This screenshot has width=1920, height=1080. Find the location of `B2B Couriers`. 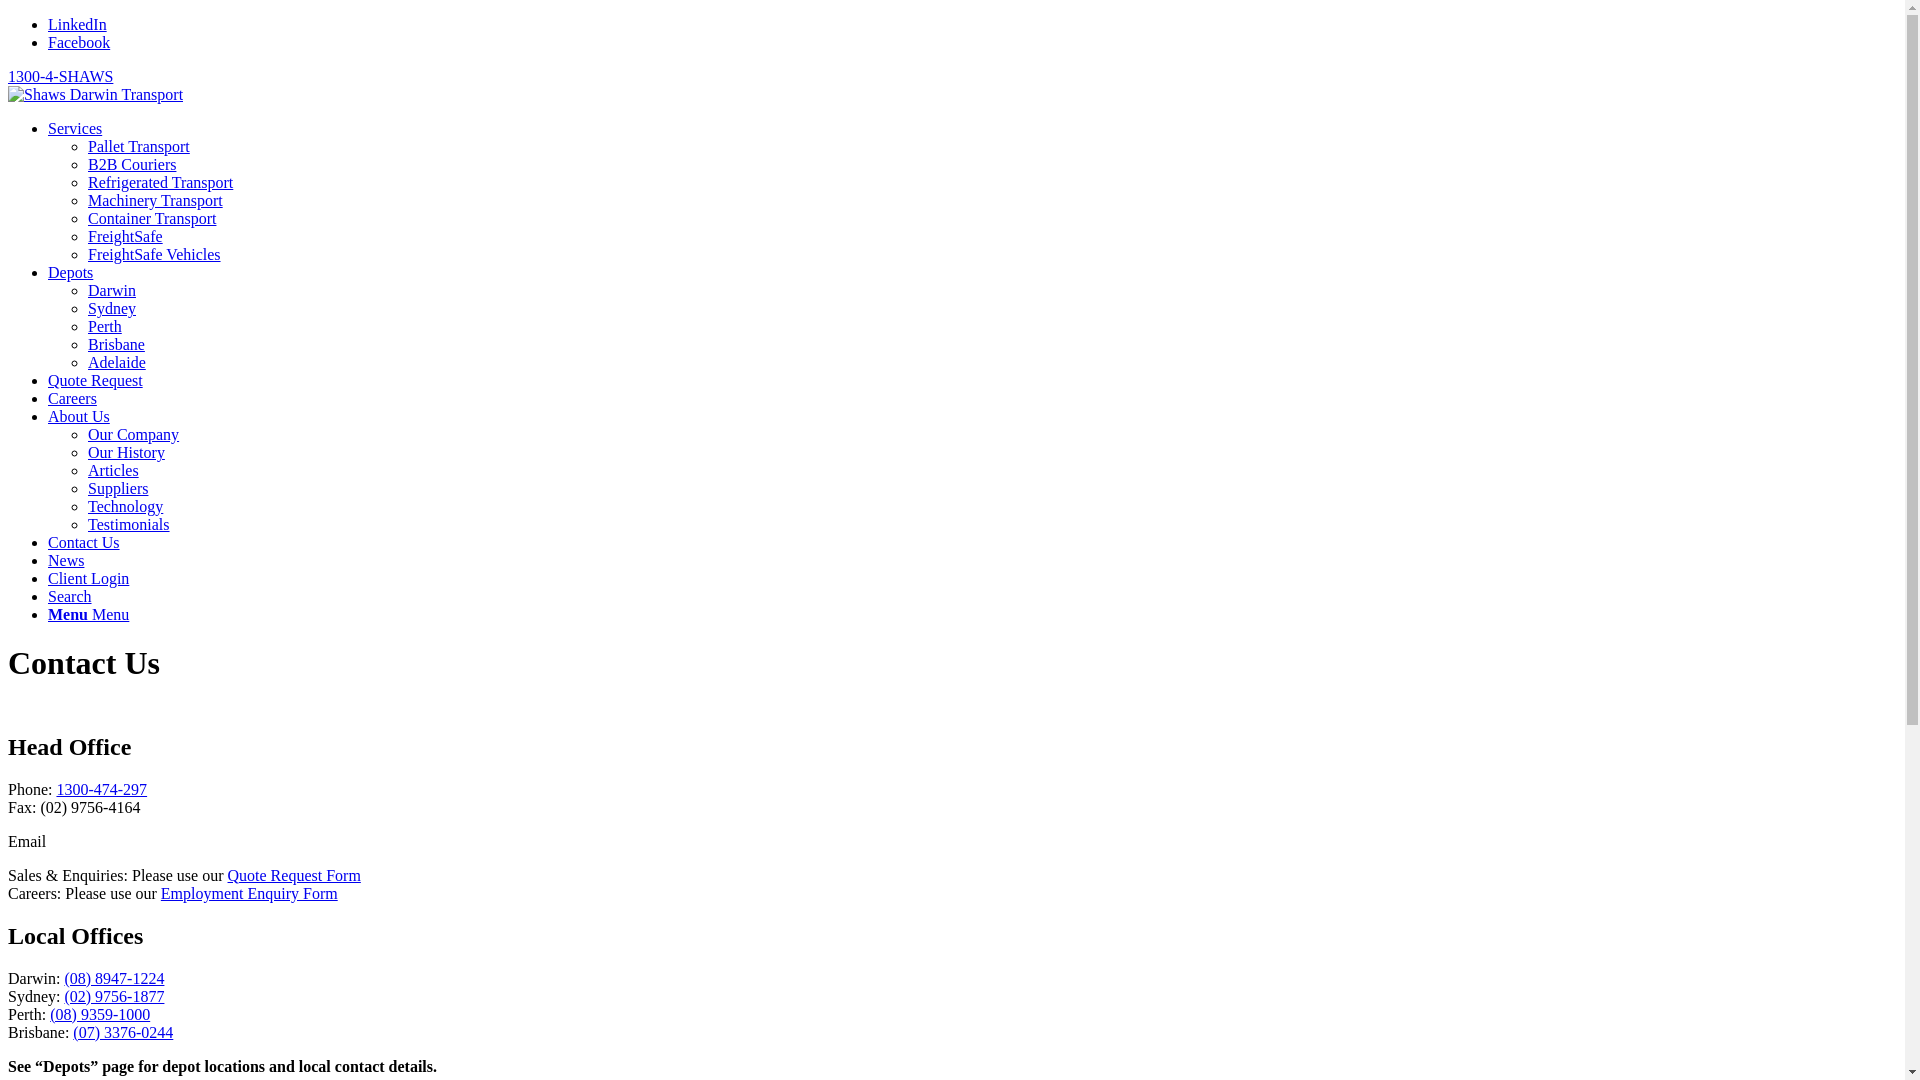

B2B Couriers is located at coordinates (132, 164).